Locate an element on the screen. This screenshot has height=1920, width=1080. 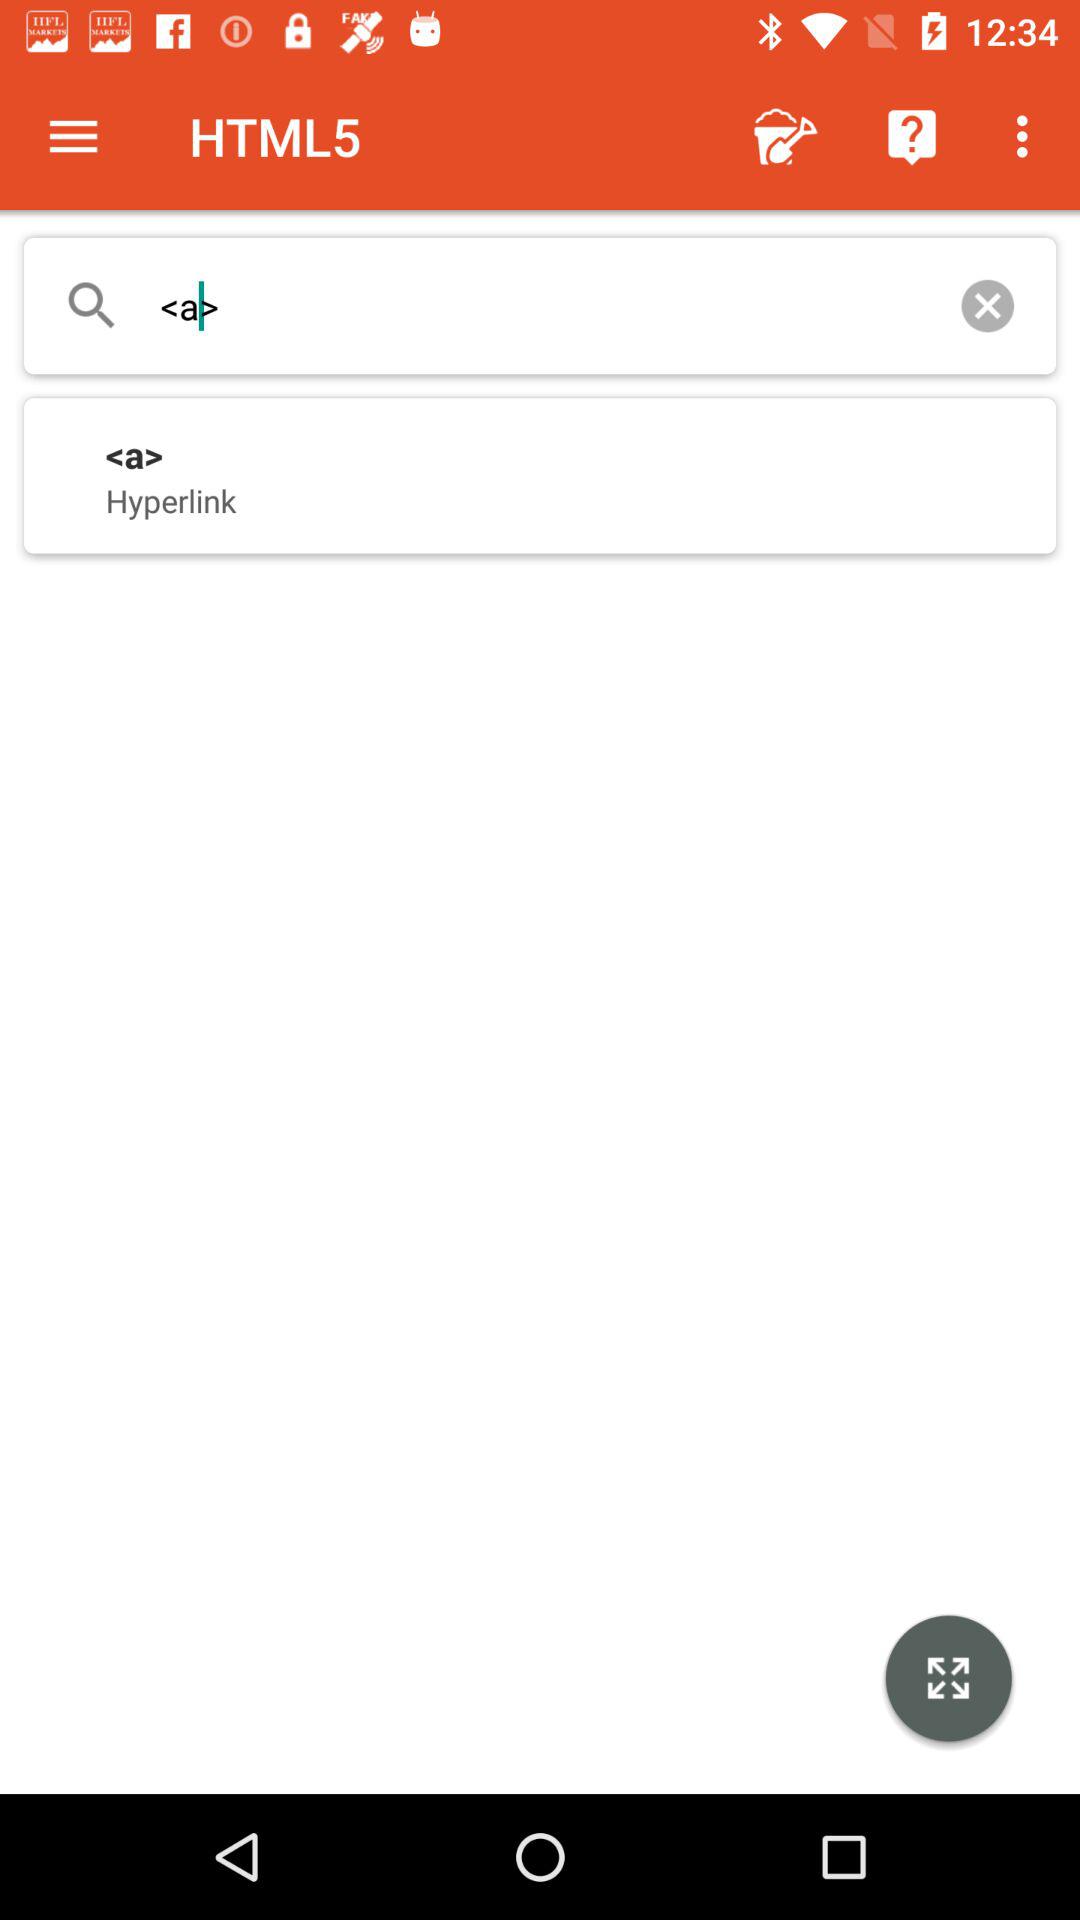
tap the app to the right of html5 icon is located at coordinates (786, 136).